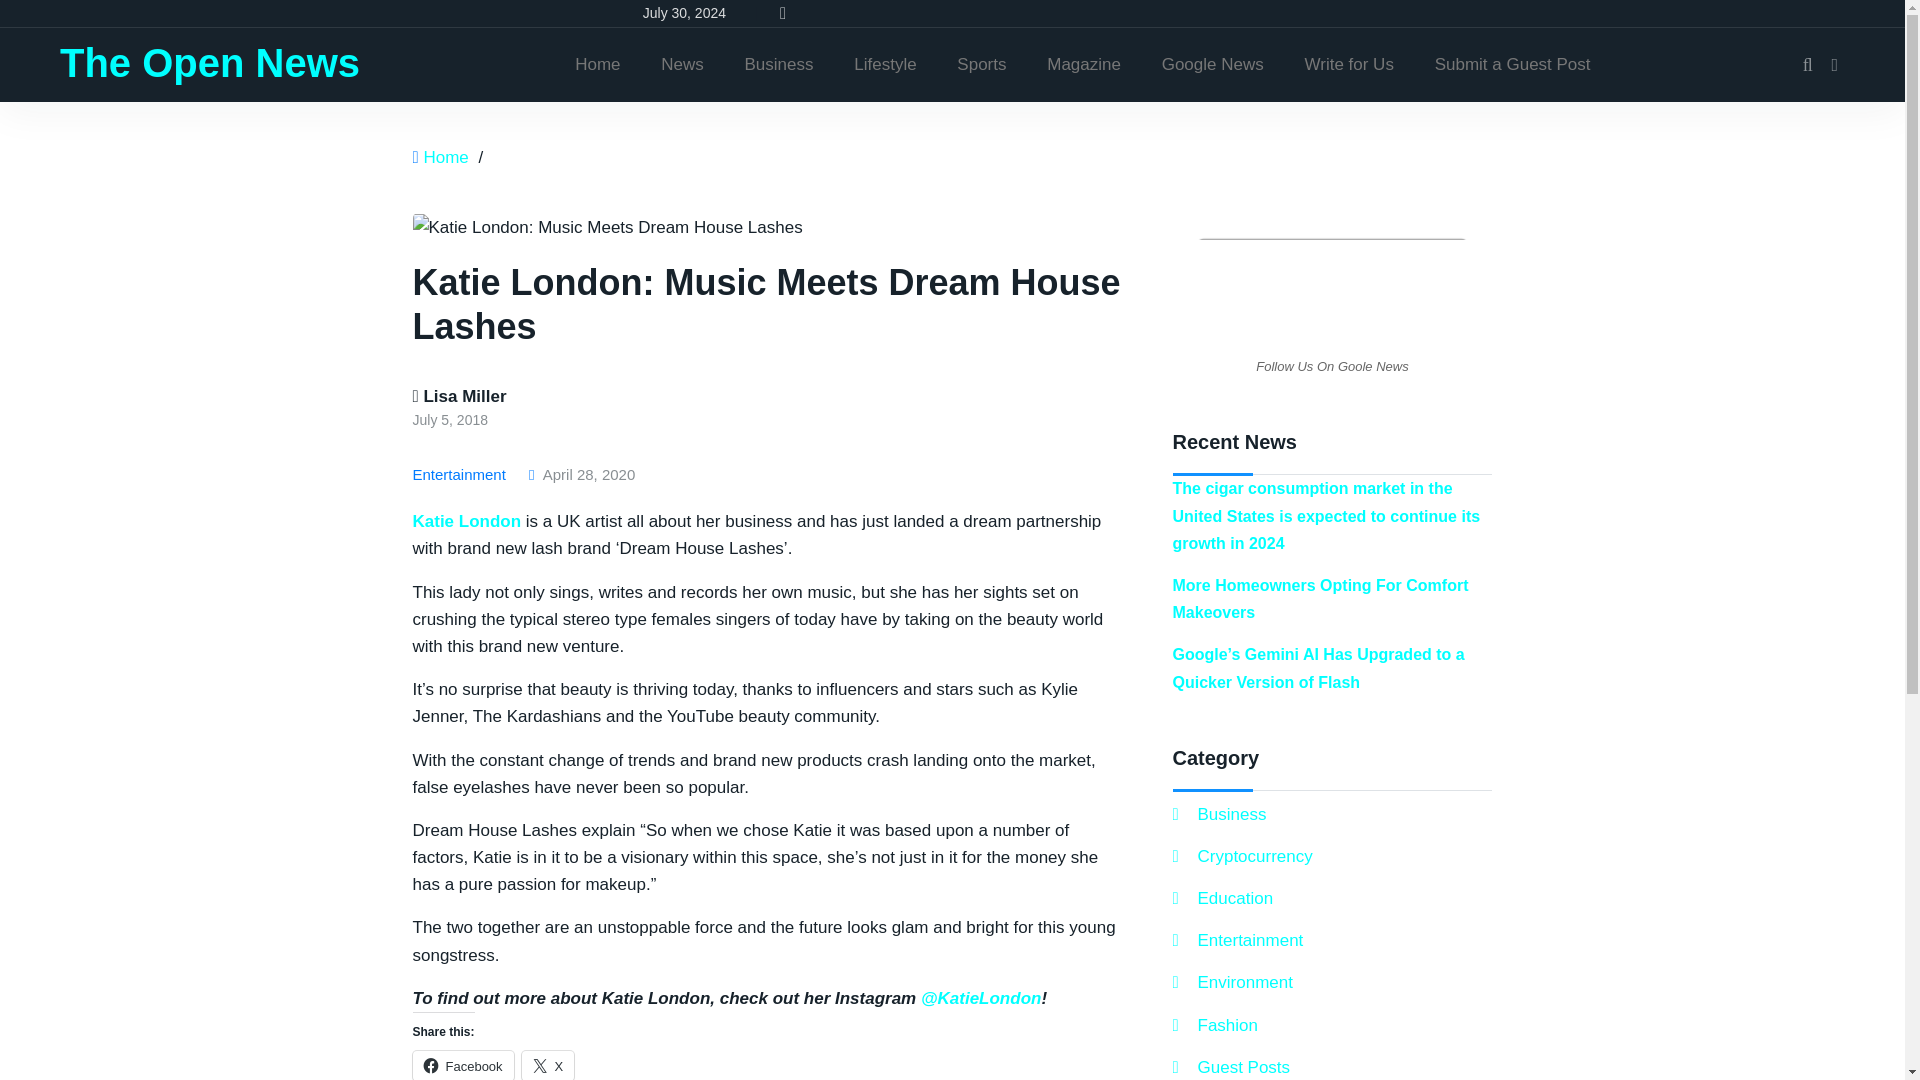  I want to click on Submit a Guest Post, so click(1512, 64).